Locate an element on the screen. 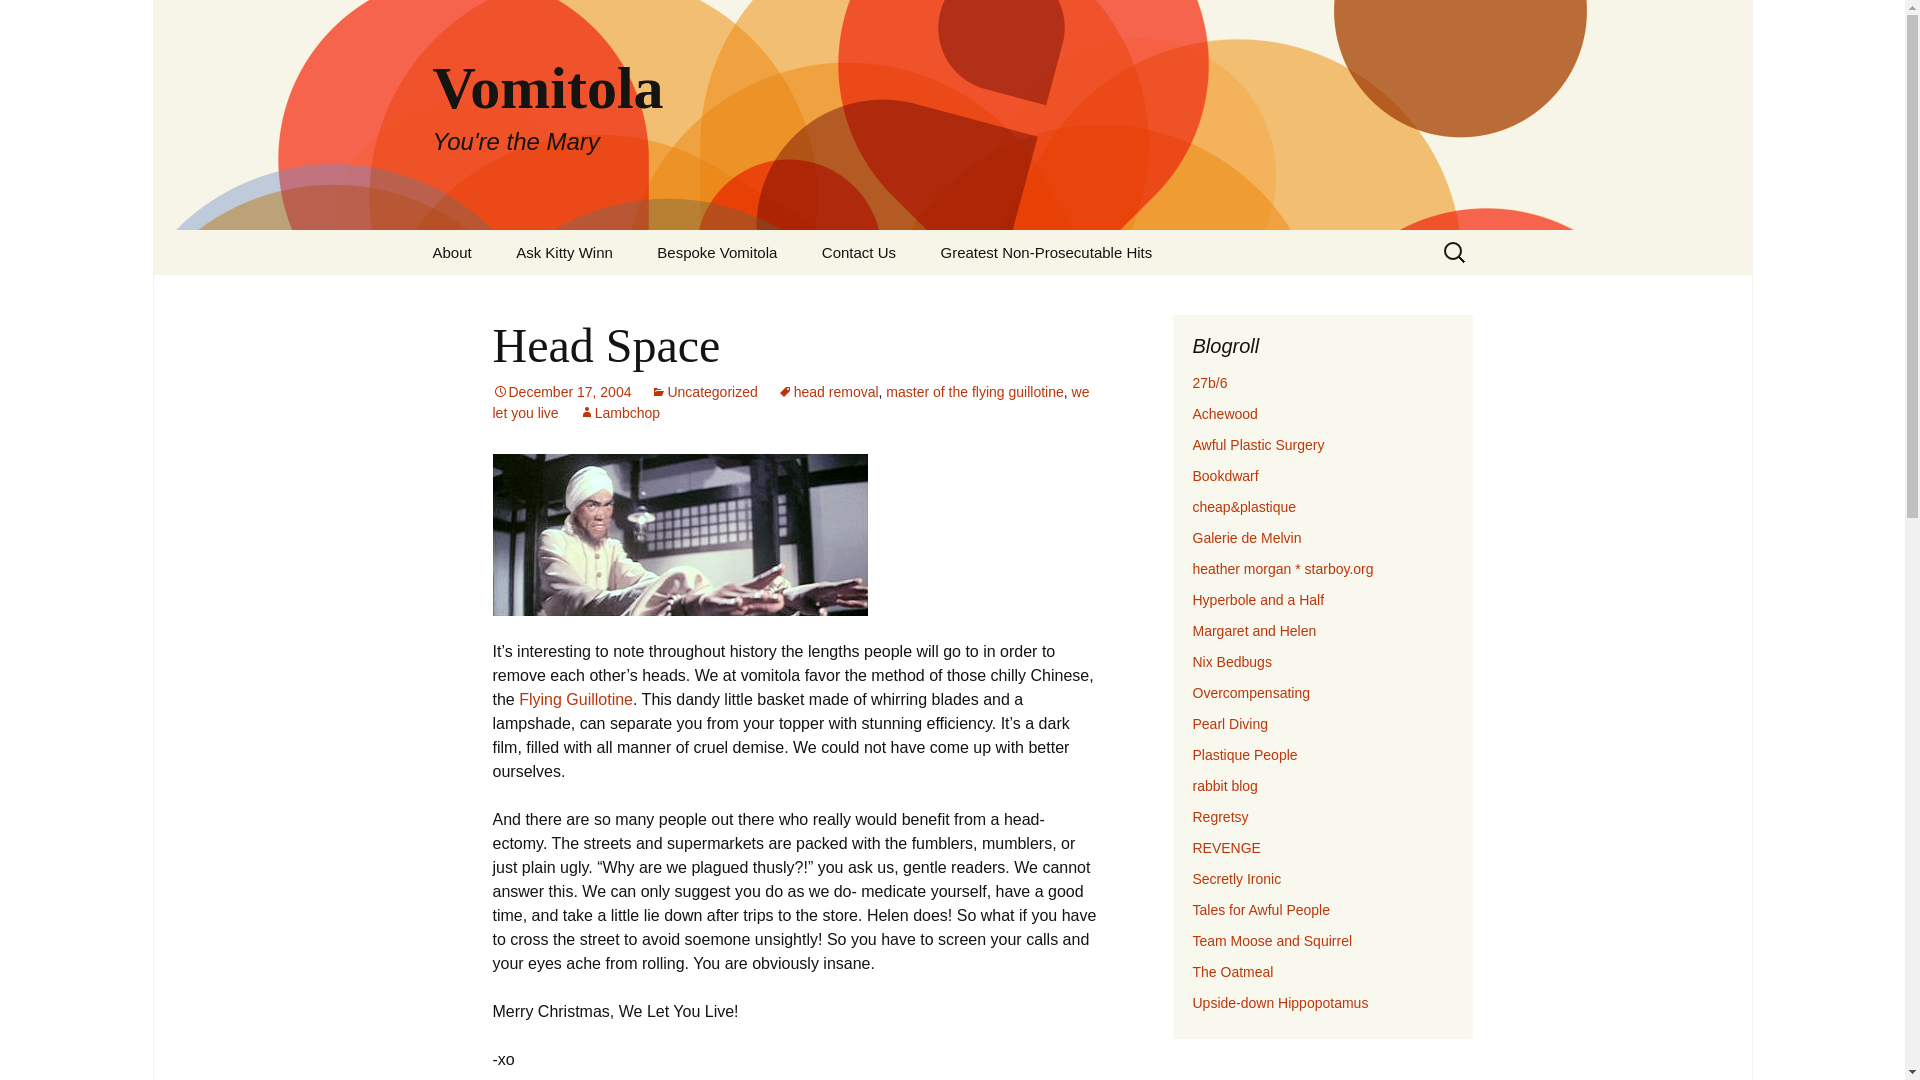 The width and height of the screenshot is (1920, 1080). REVENGE is located at coordinates (1226, 848).